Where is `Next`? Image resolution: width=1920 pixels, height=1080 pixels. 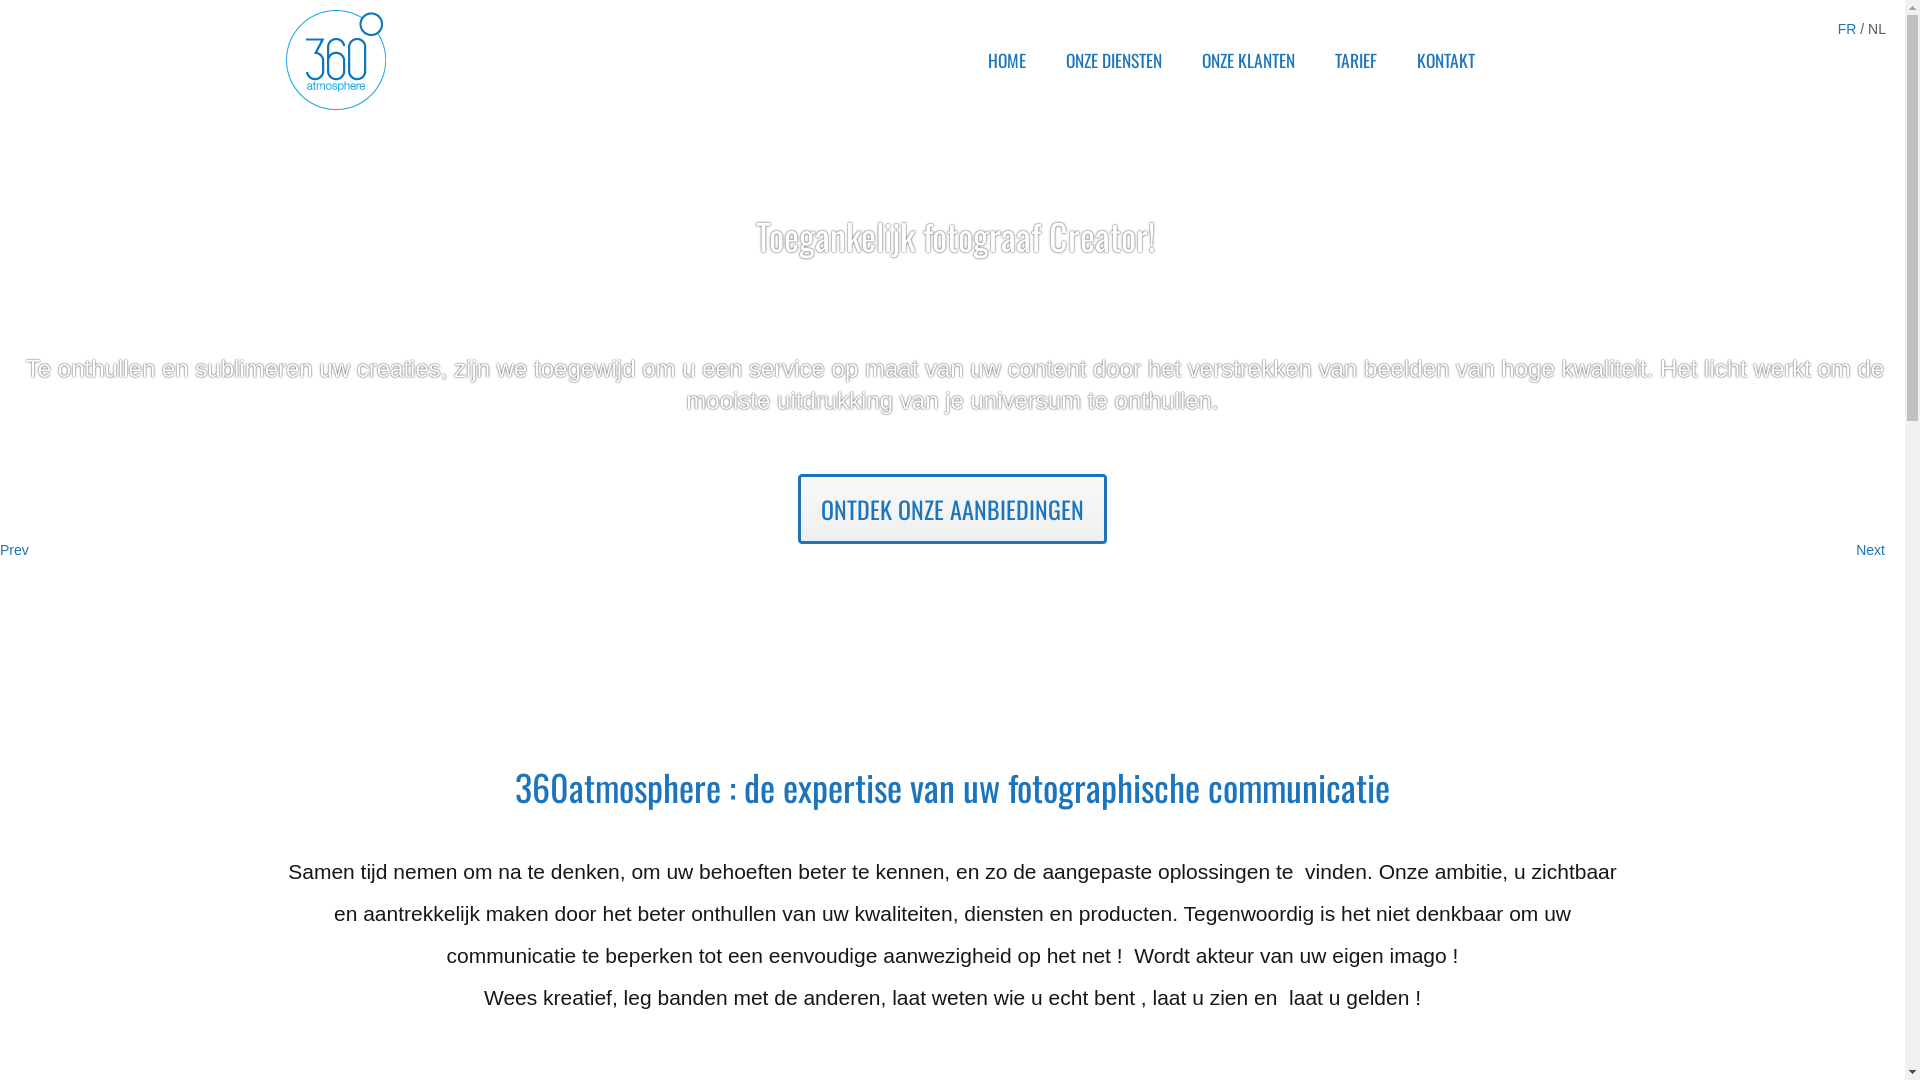
Next is located at coordinates (1870, 550).